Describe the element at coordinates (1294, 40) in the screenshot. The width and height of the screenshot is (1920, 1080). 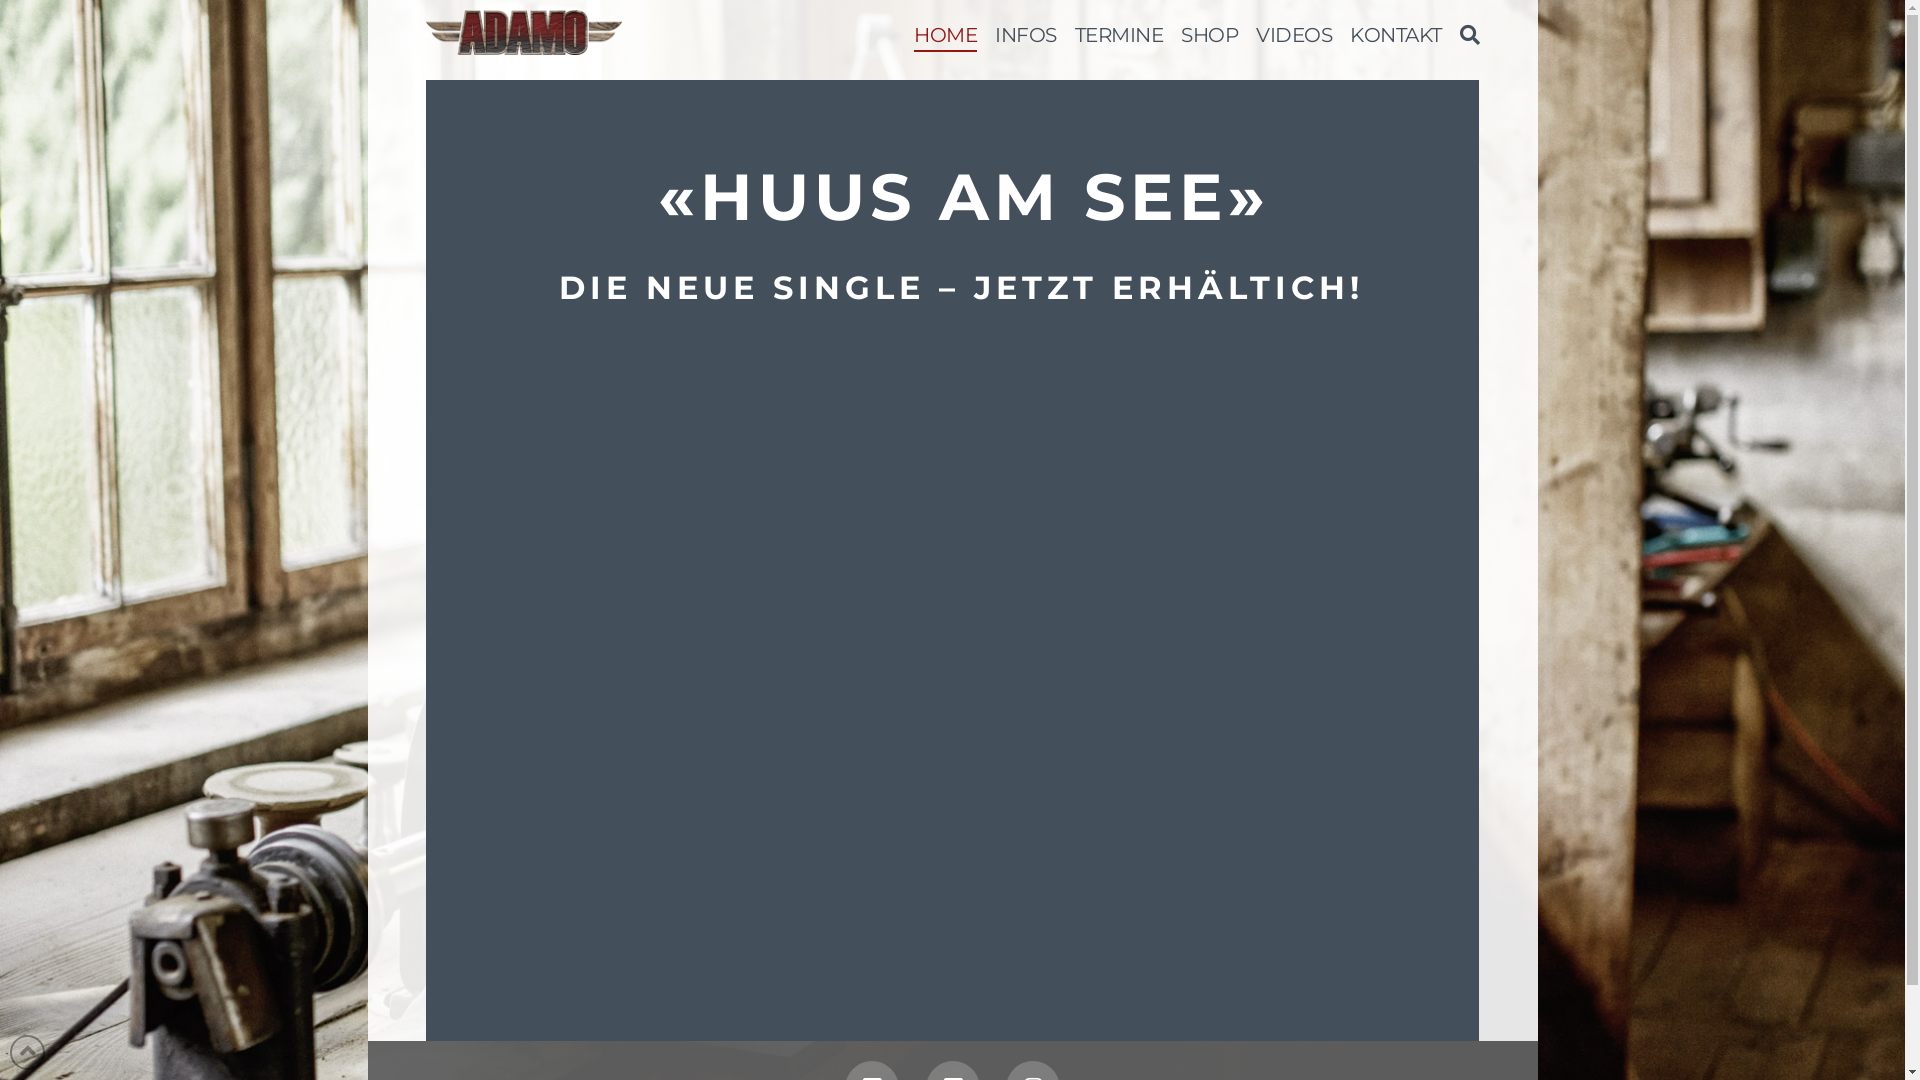
I see `VIDEOS` at that location.